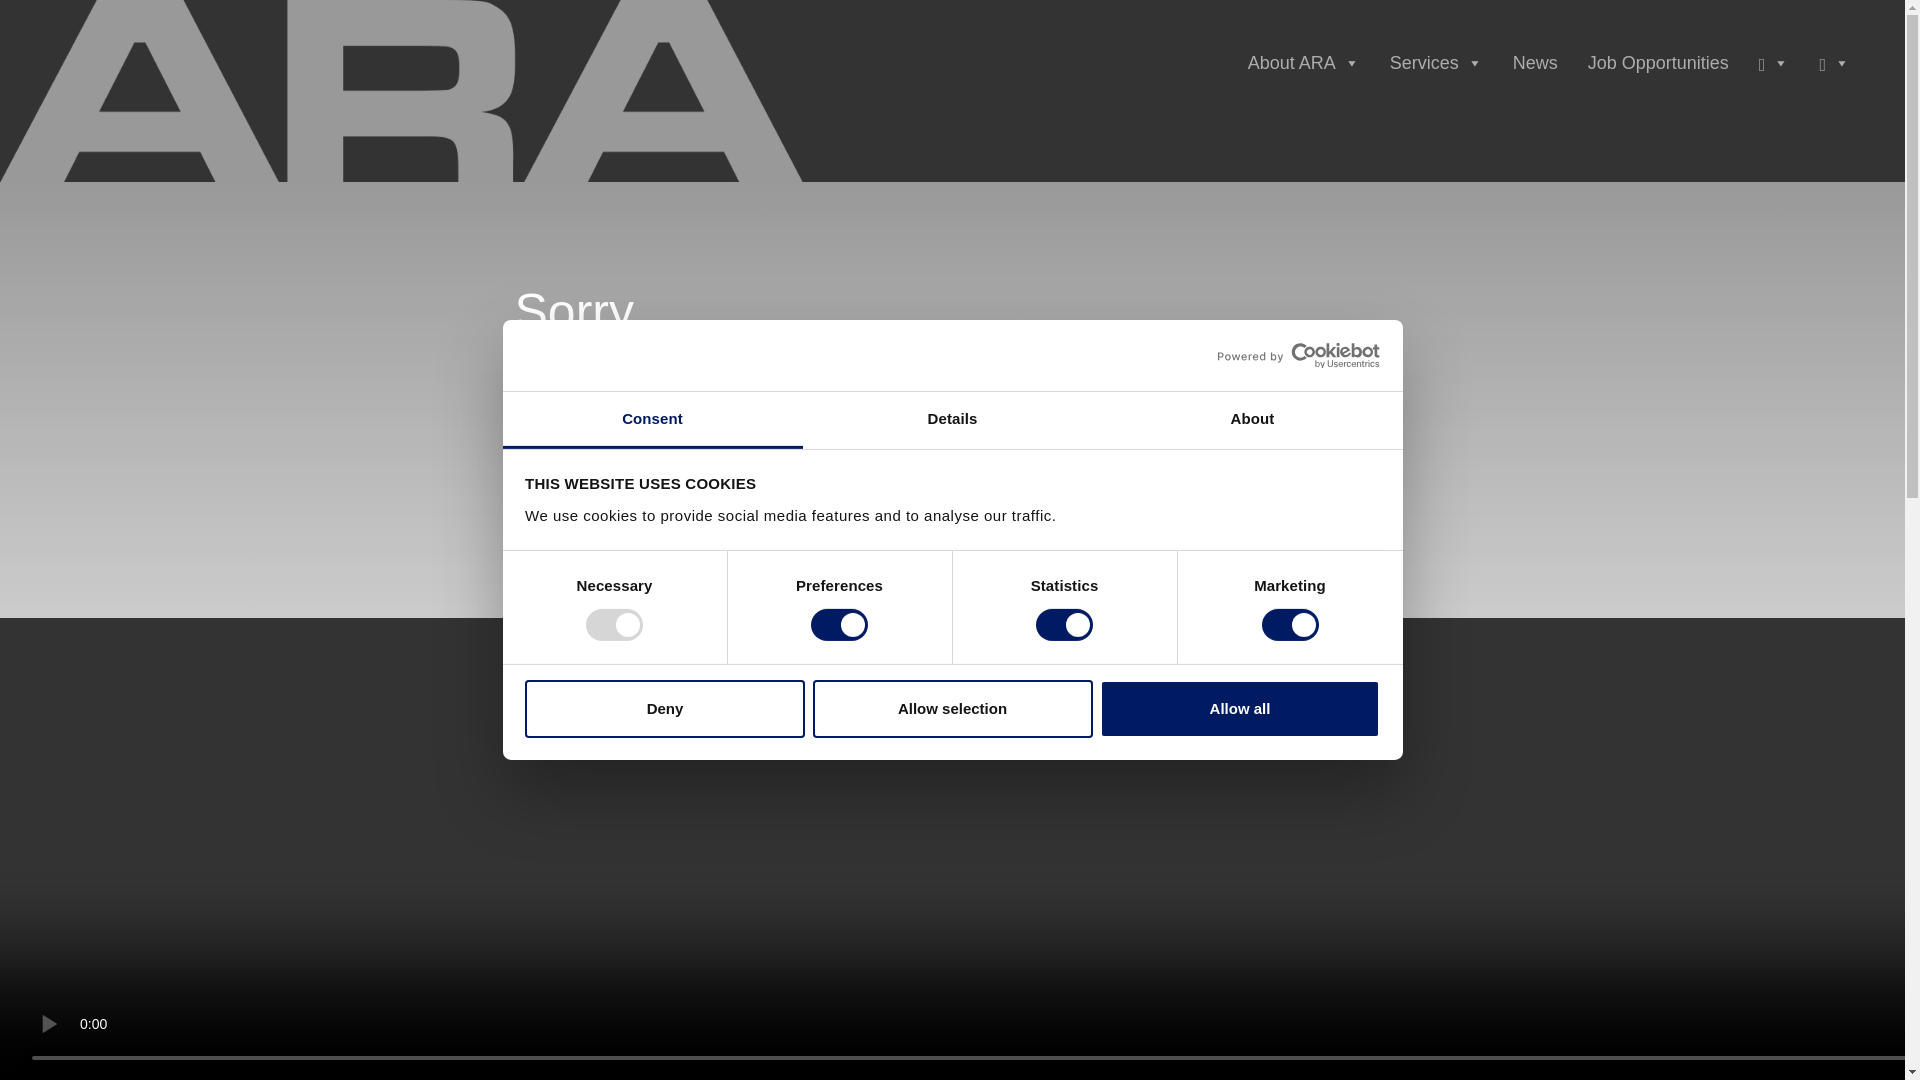 Image resolution: width=1920 pixels, height=1080 pixels. What do you see at coordinates (952, 420) in the screenshot?
I see `Details` at bounding box center [952, 420].